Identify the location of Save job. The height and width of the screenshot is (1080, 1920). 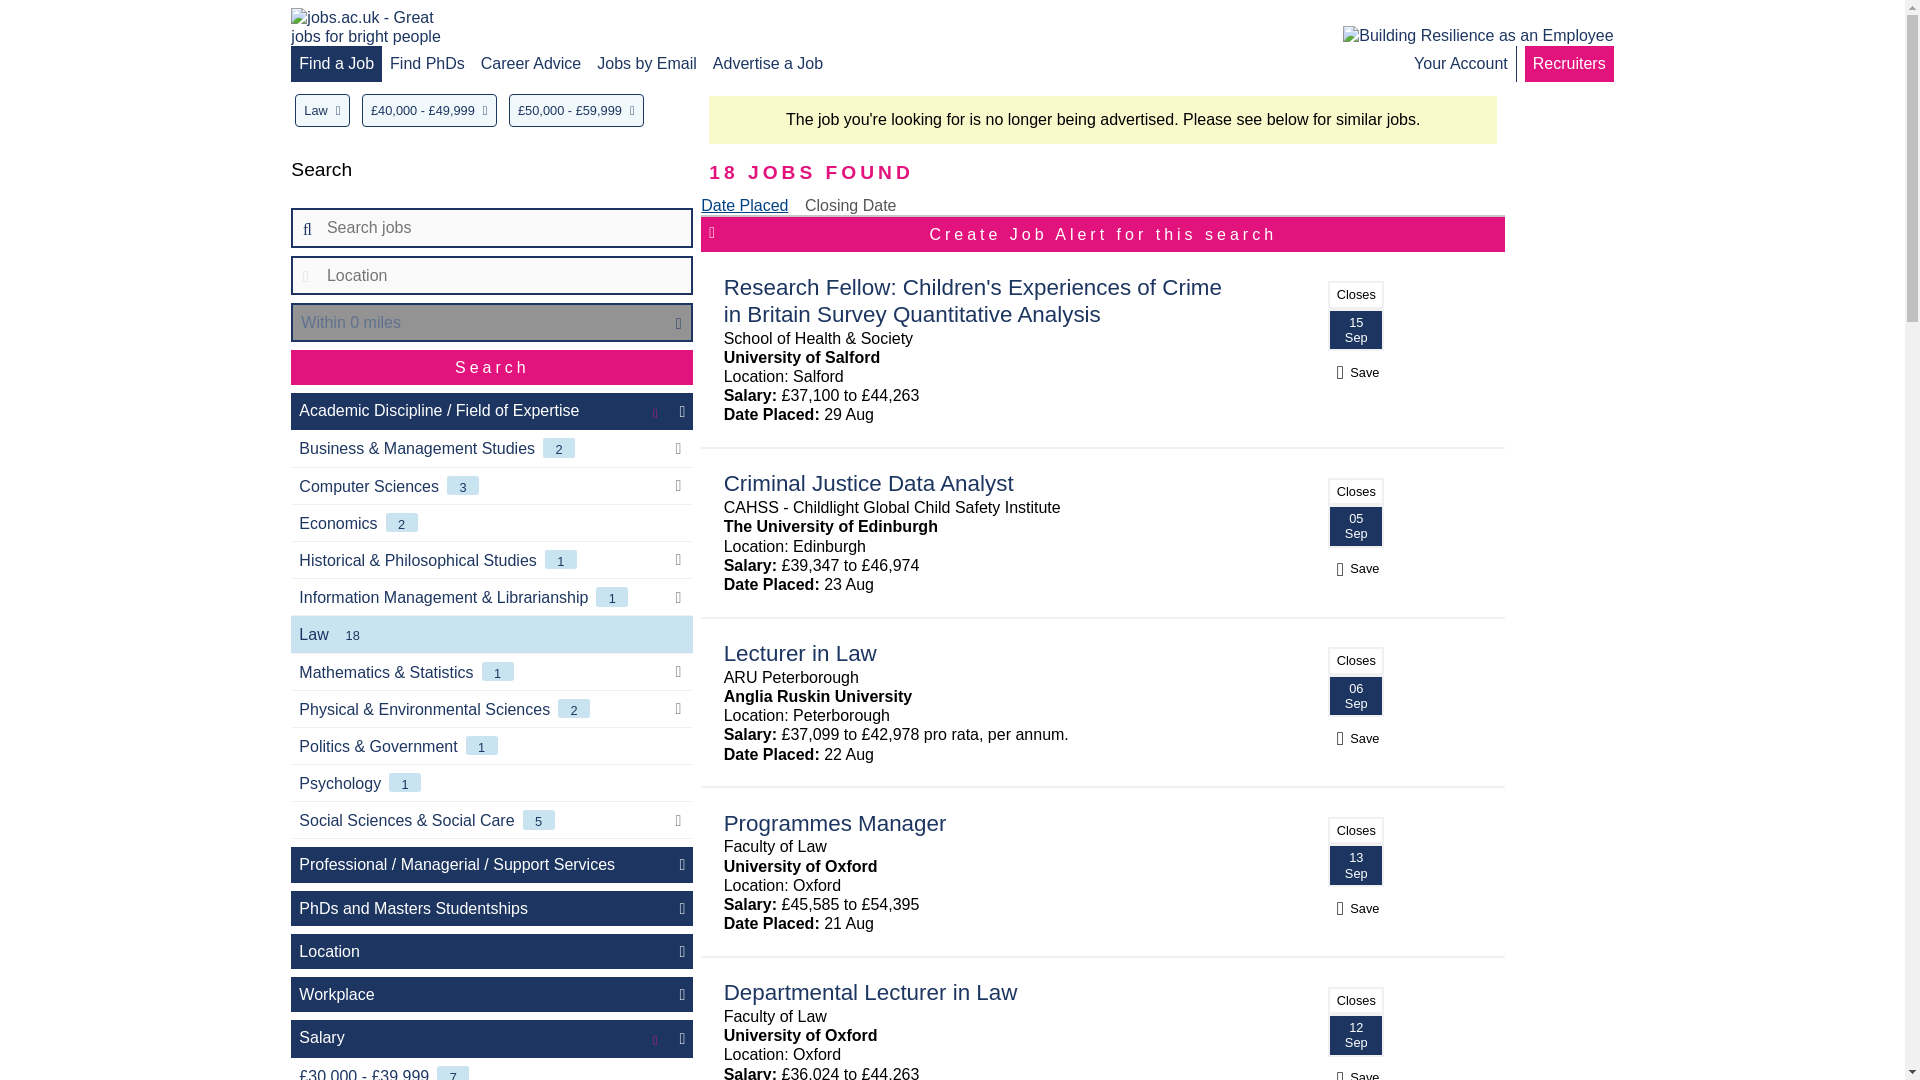
(1355, 1076).